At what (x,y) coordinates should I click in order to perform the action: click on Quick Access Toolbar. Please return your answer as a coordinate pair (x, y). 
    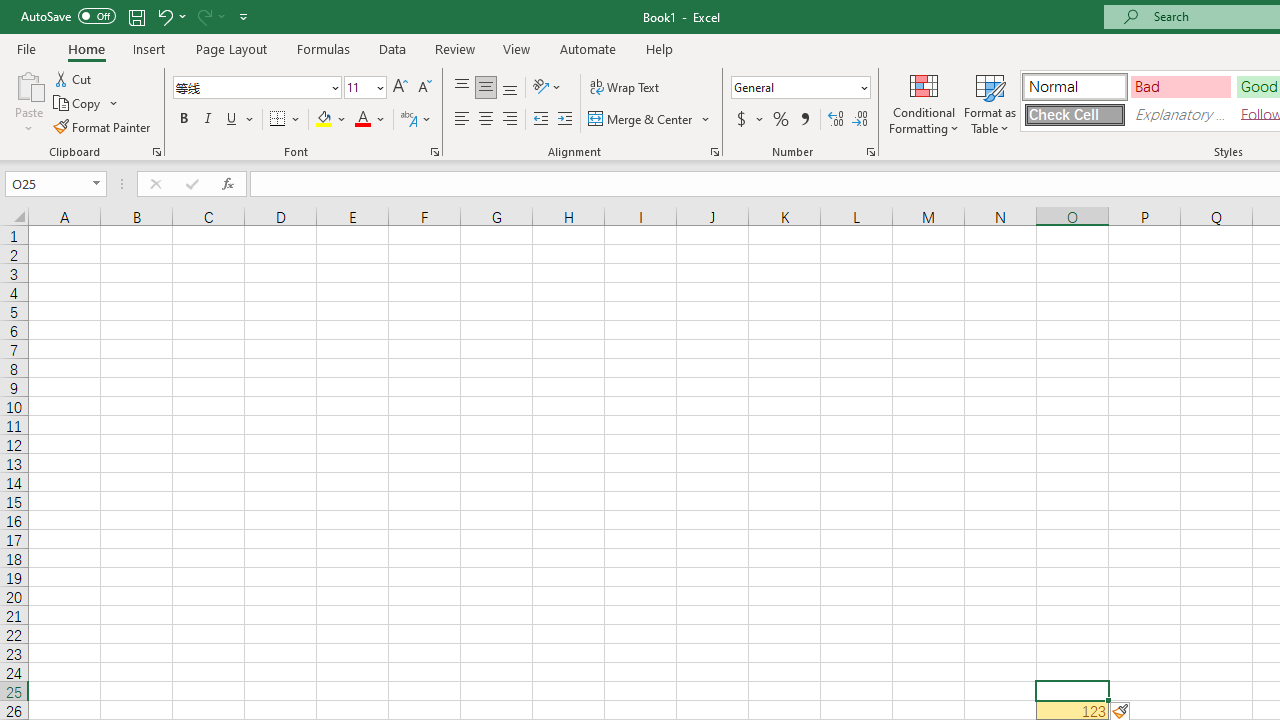
    Looking at the image, I should click on (136, 16).